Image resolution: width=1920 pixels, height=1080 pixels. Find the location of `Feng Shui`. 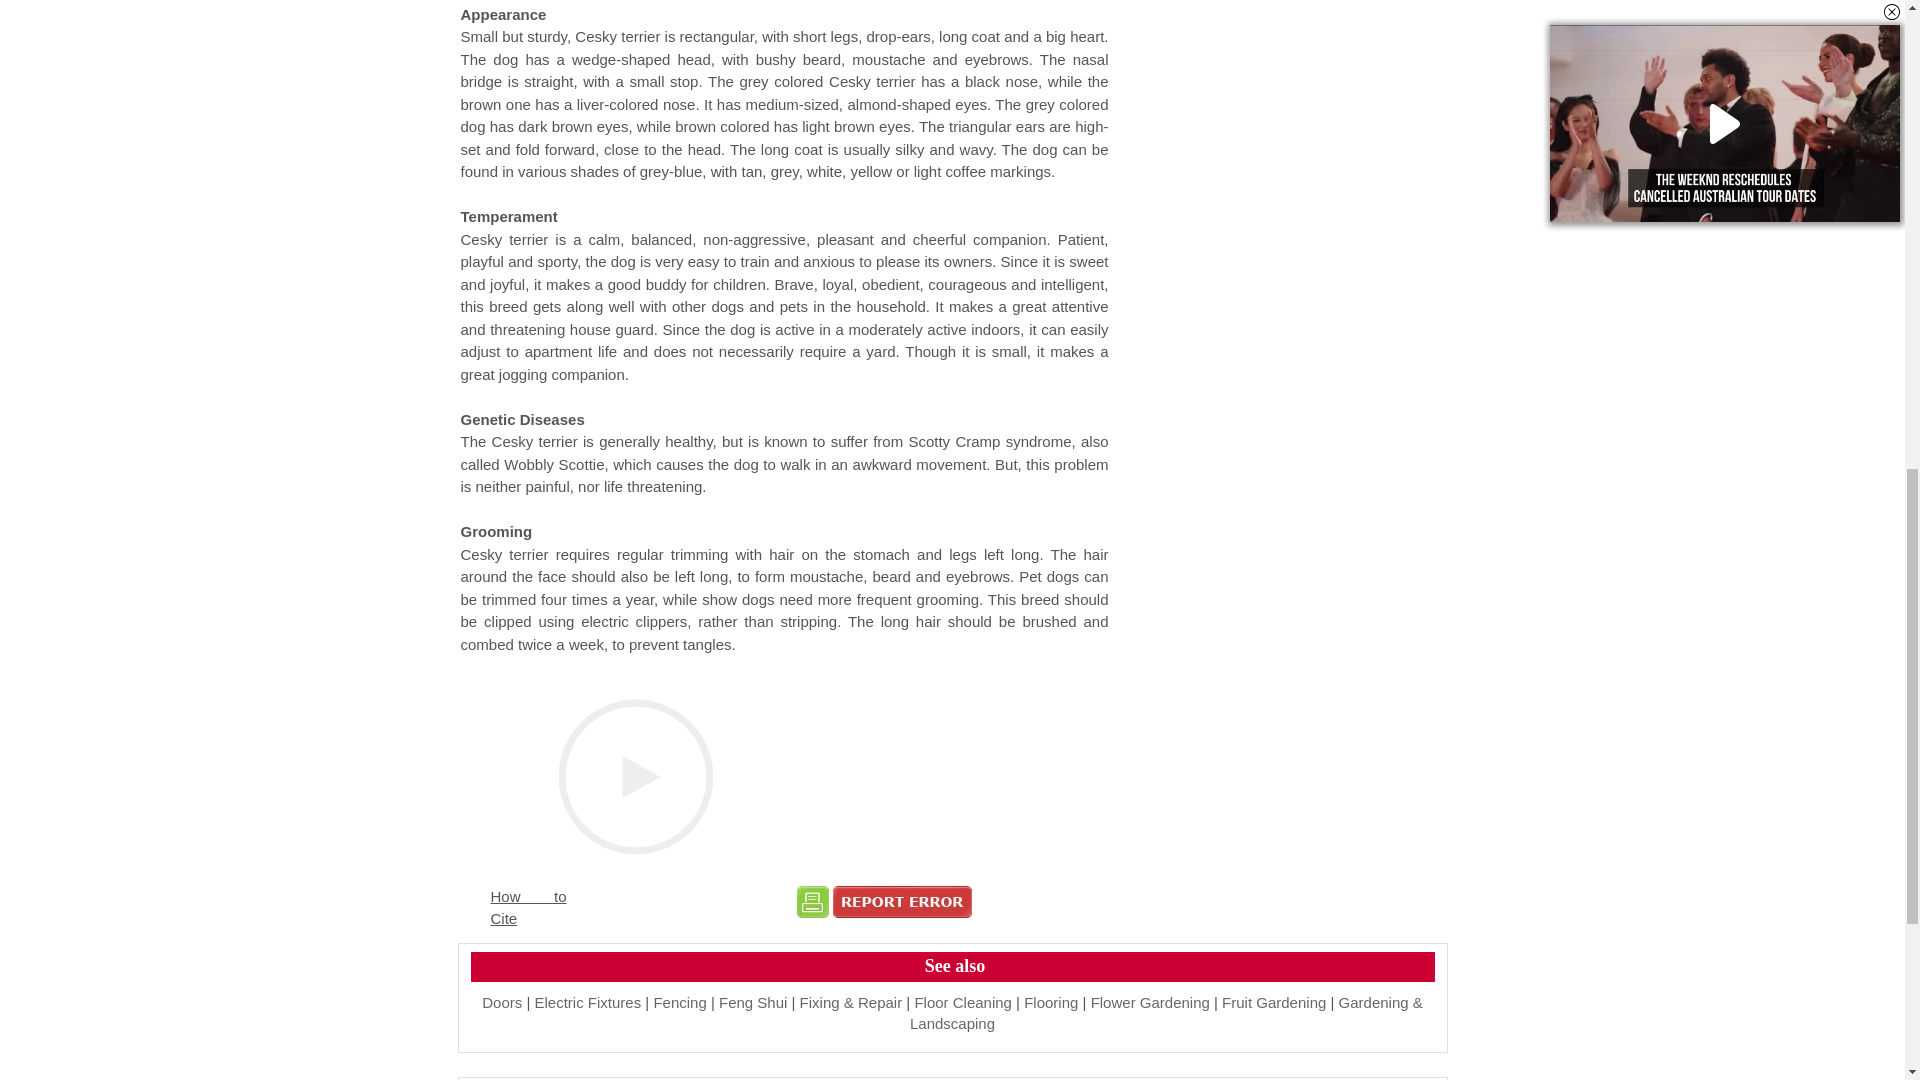

Feng Shui is located at coordinates (752, 1002).